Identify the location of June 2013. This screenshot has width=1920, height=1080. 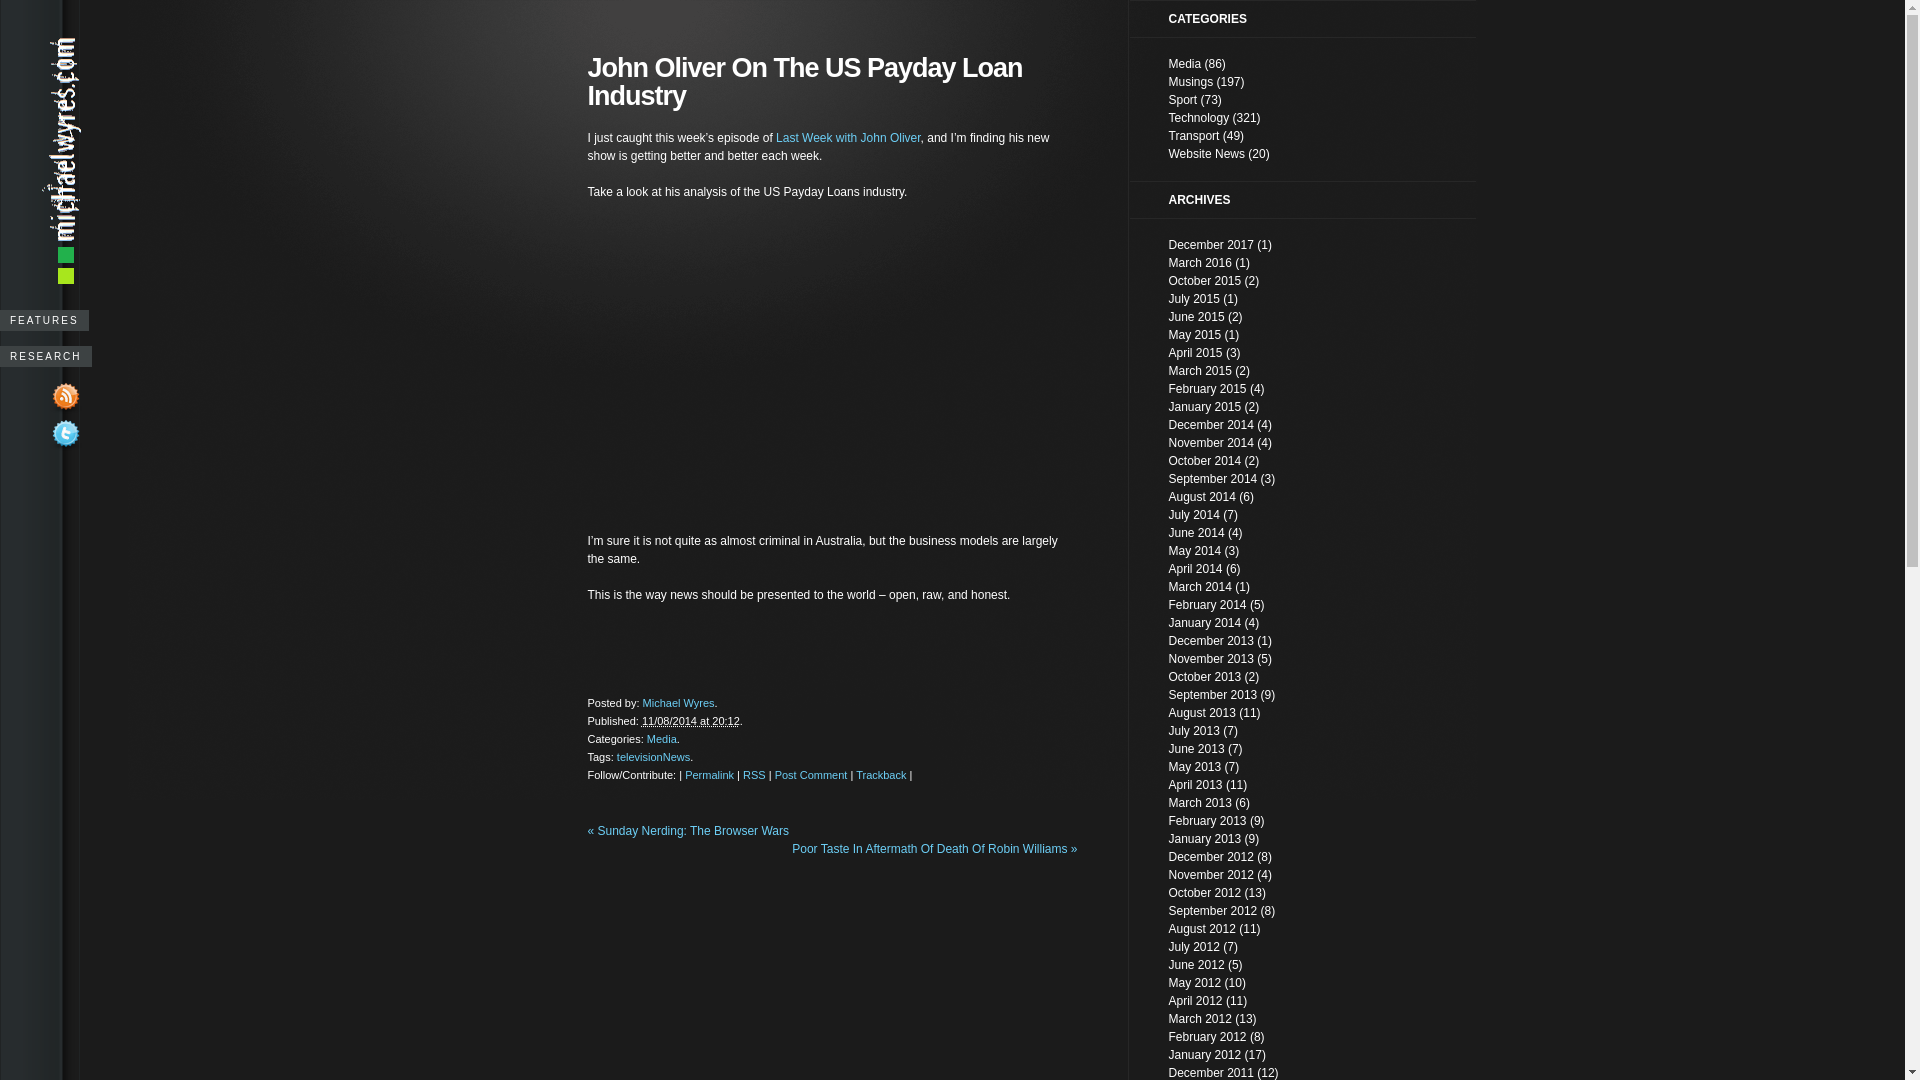
(1196, 749).